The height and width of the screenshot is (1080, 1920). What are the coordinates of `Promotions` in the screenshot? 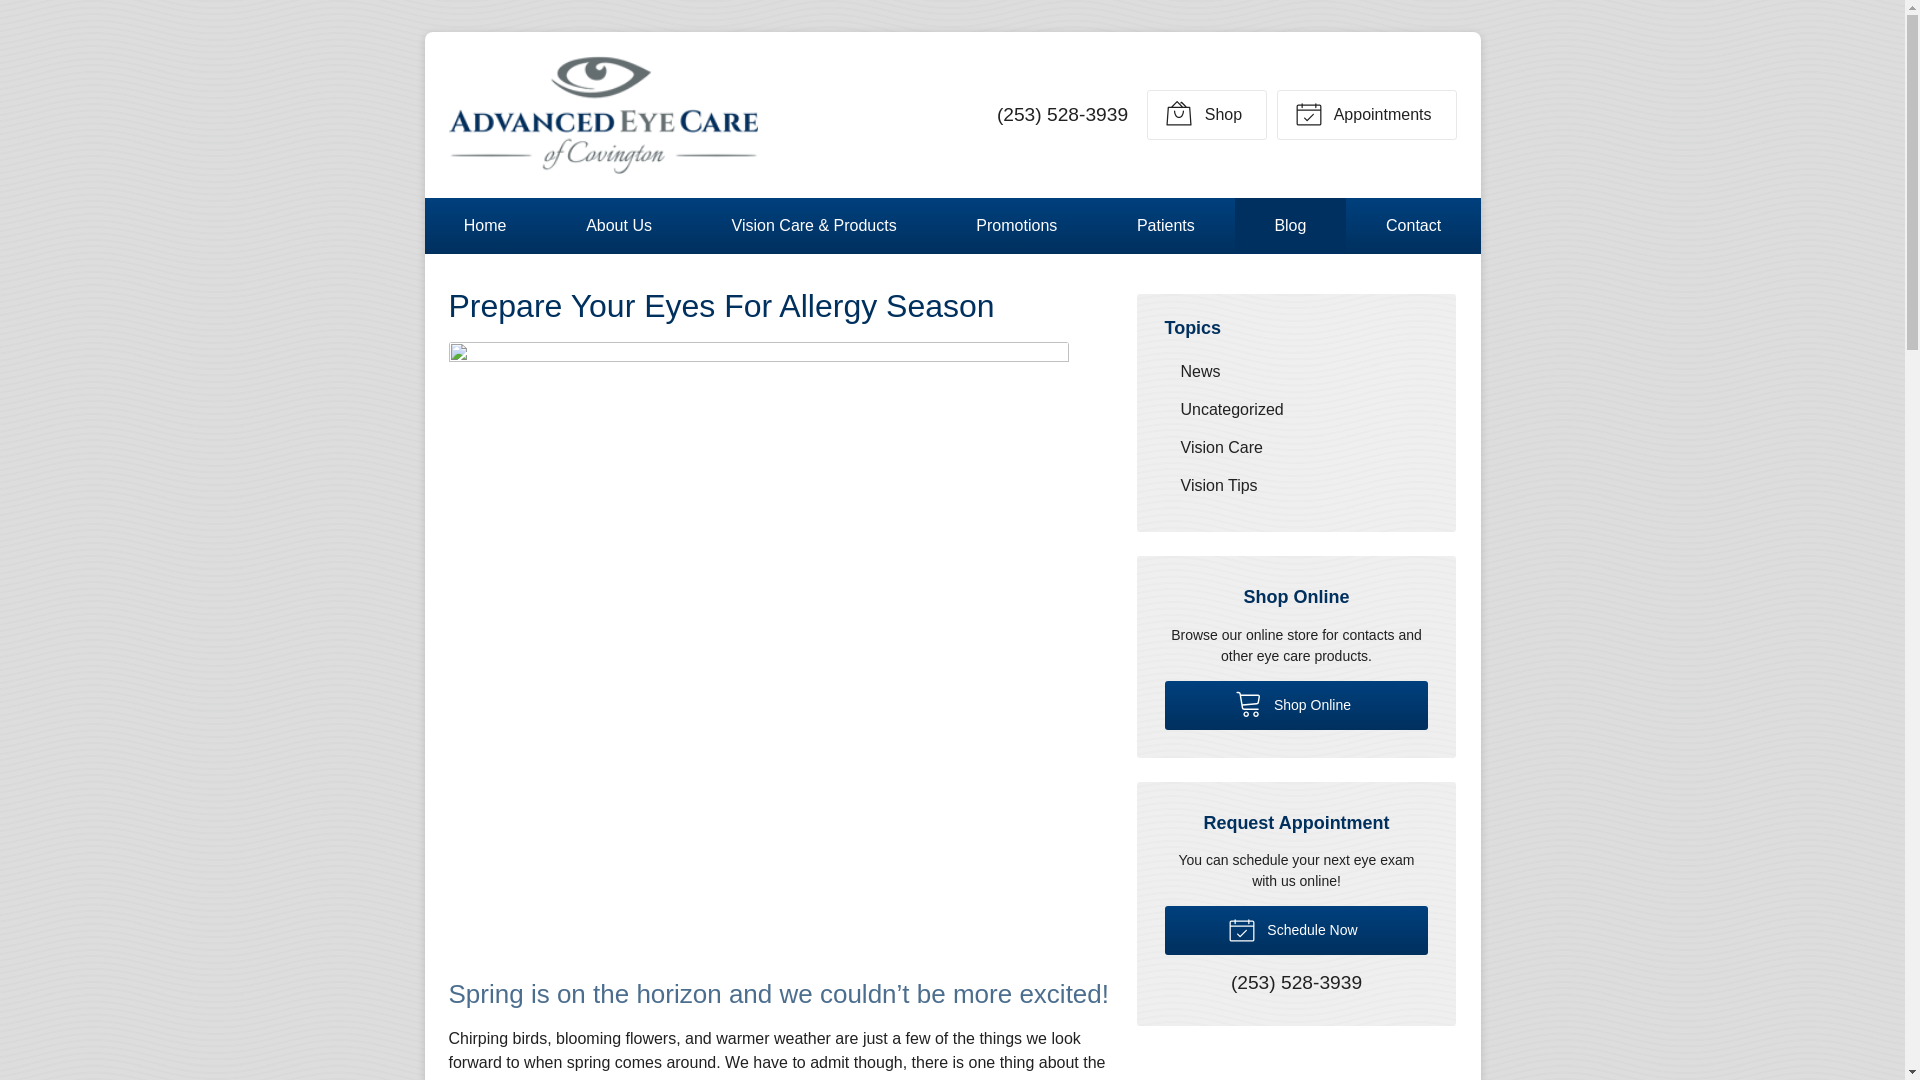 It's located at (1016, 225).